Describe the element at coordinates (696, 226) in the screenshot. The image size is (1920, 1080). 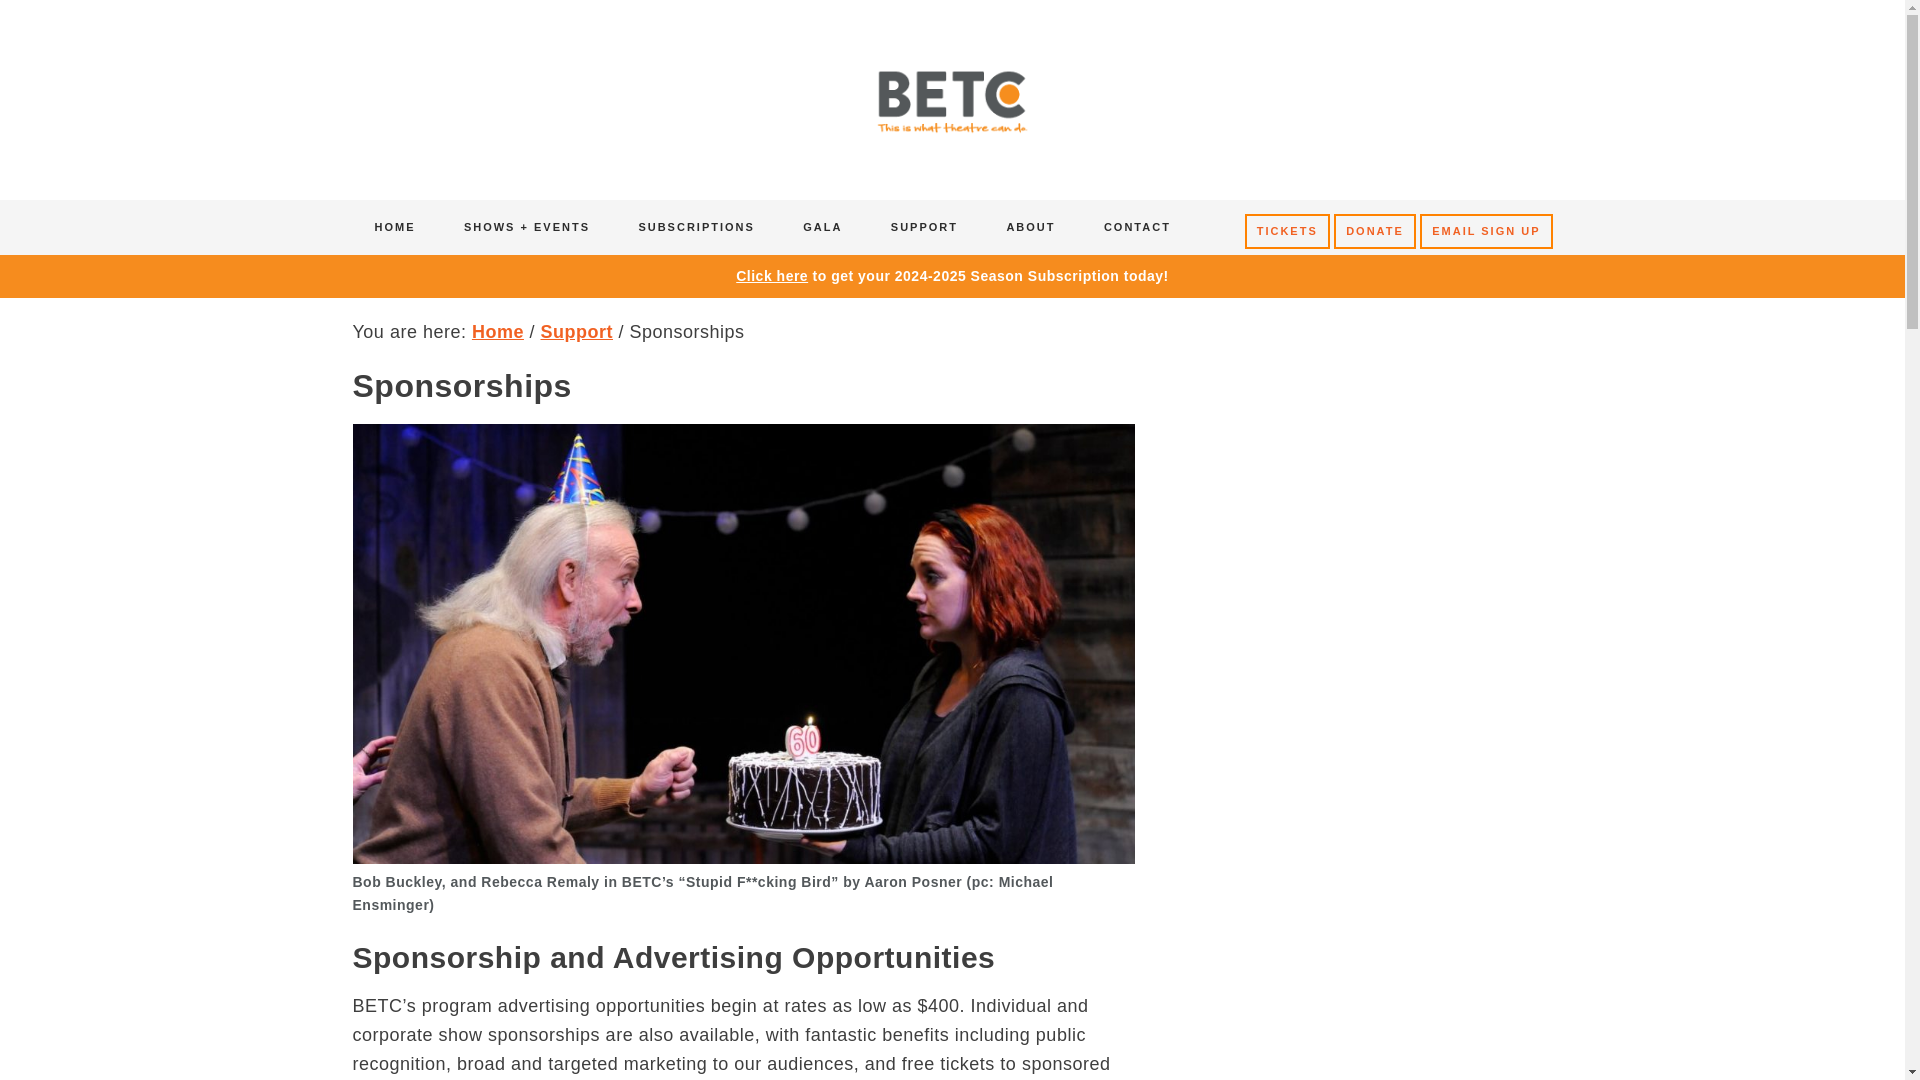
I see `SUBSCRIPTIONS` at that location.